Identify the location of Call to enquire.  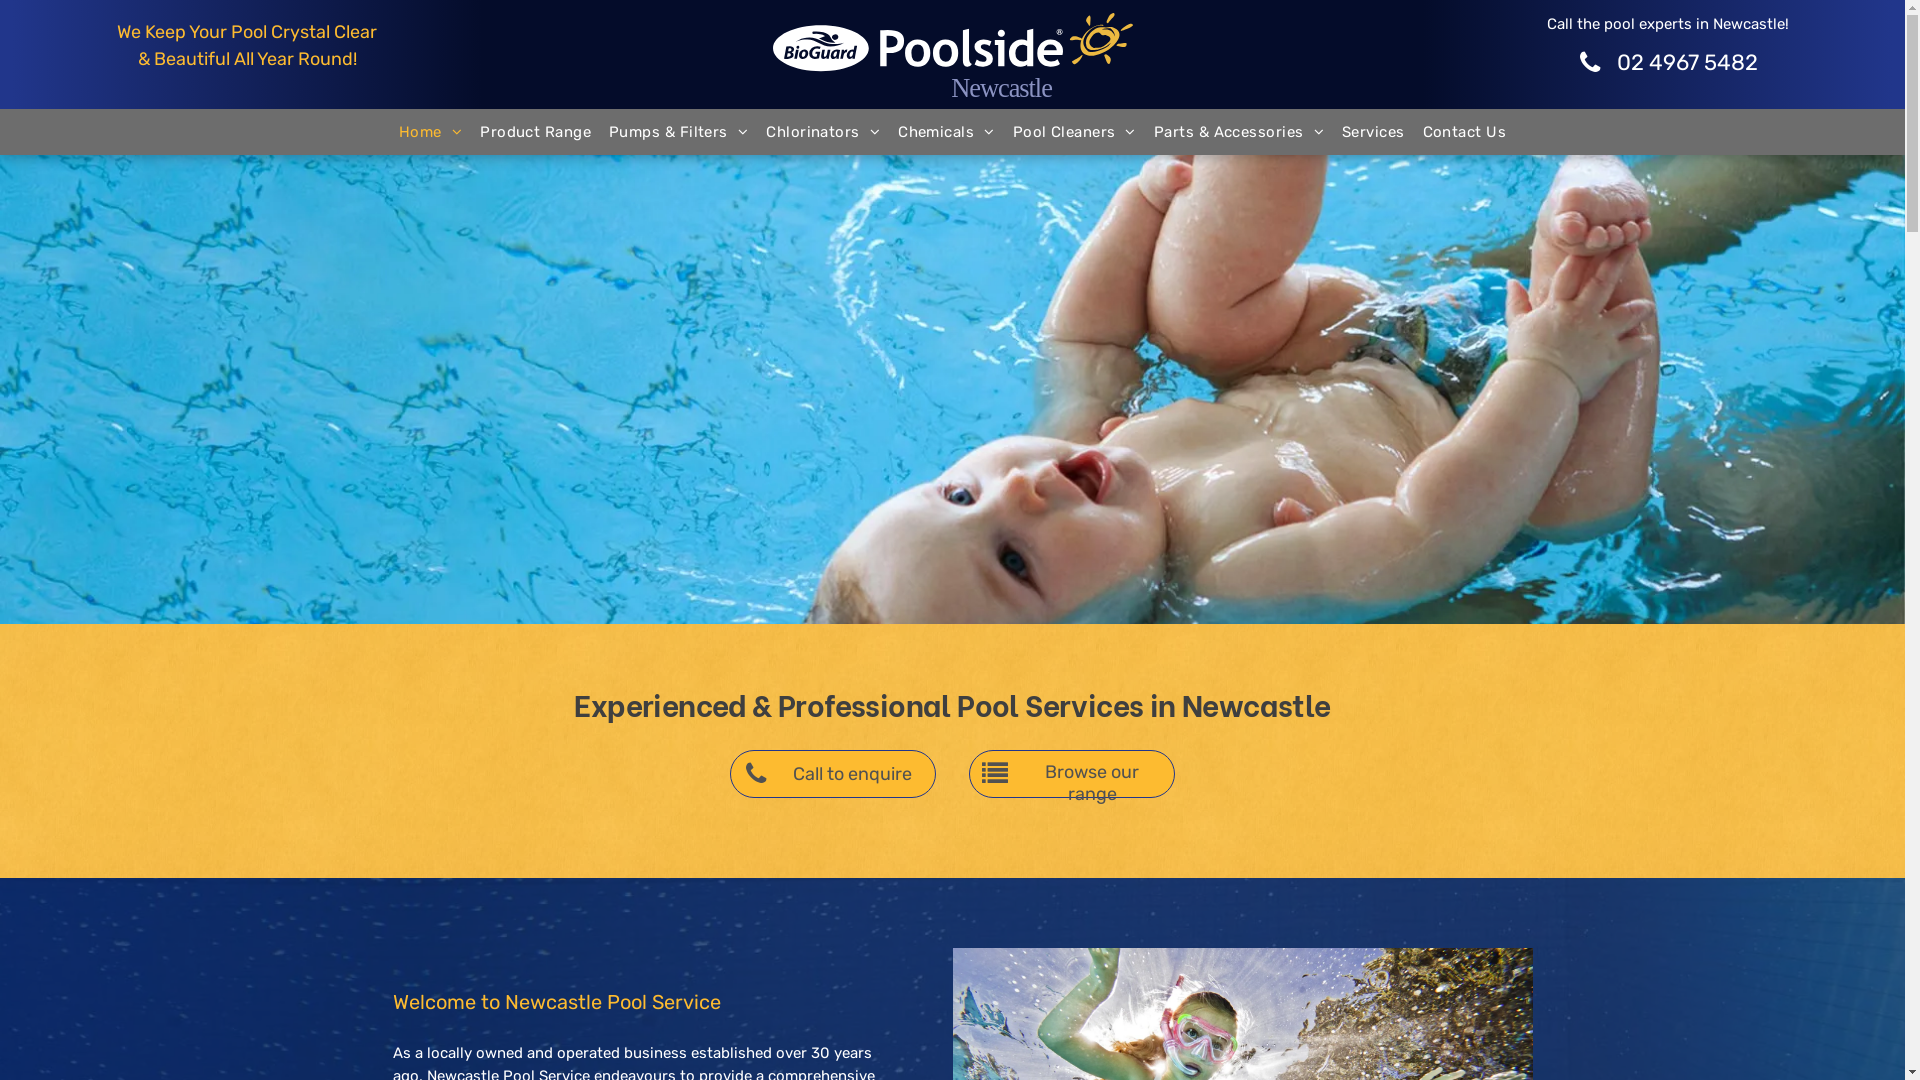
(833, 774).